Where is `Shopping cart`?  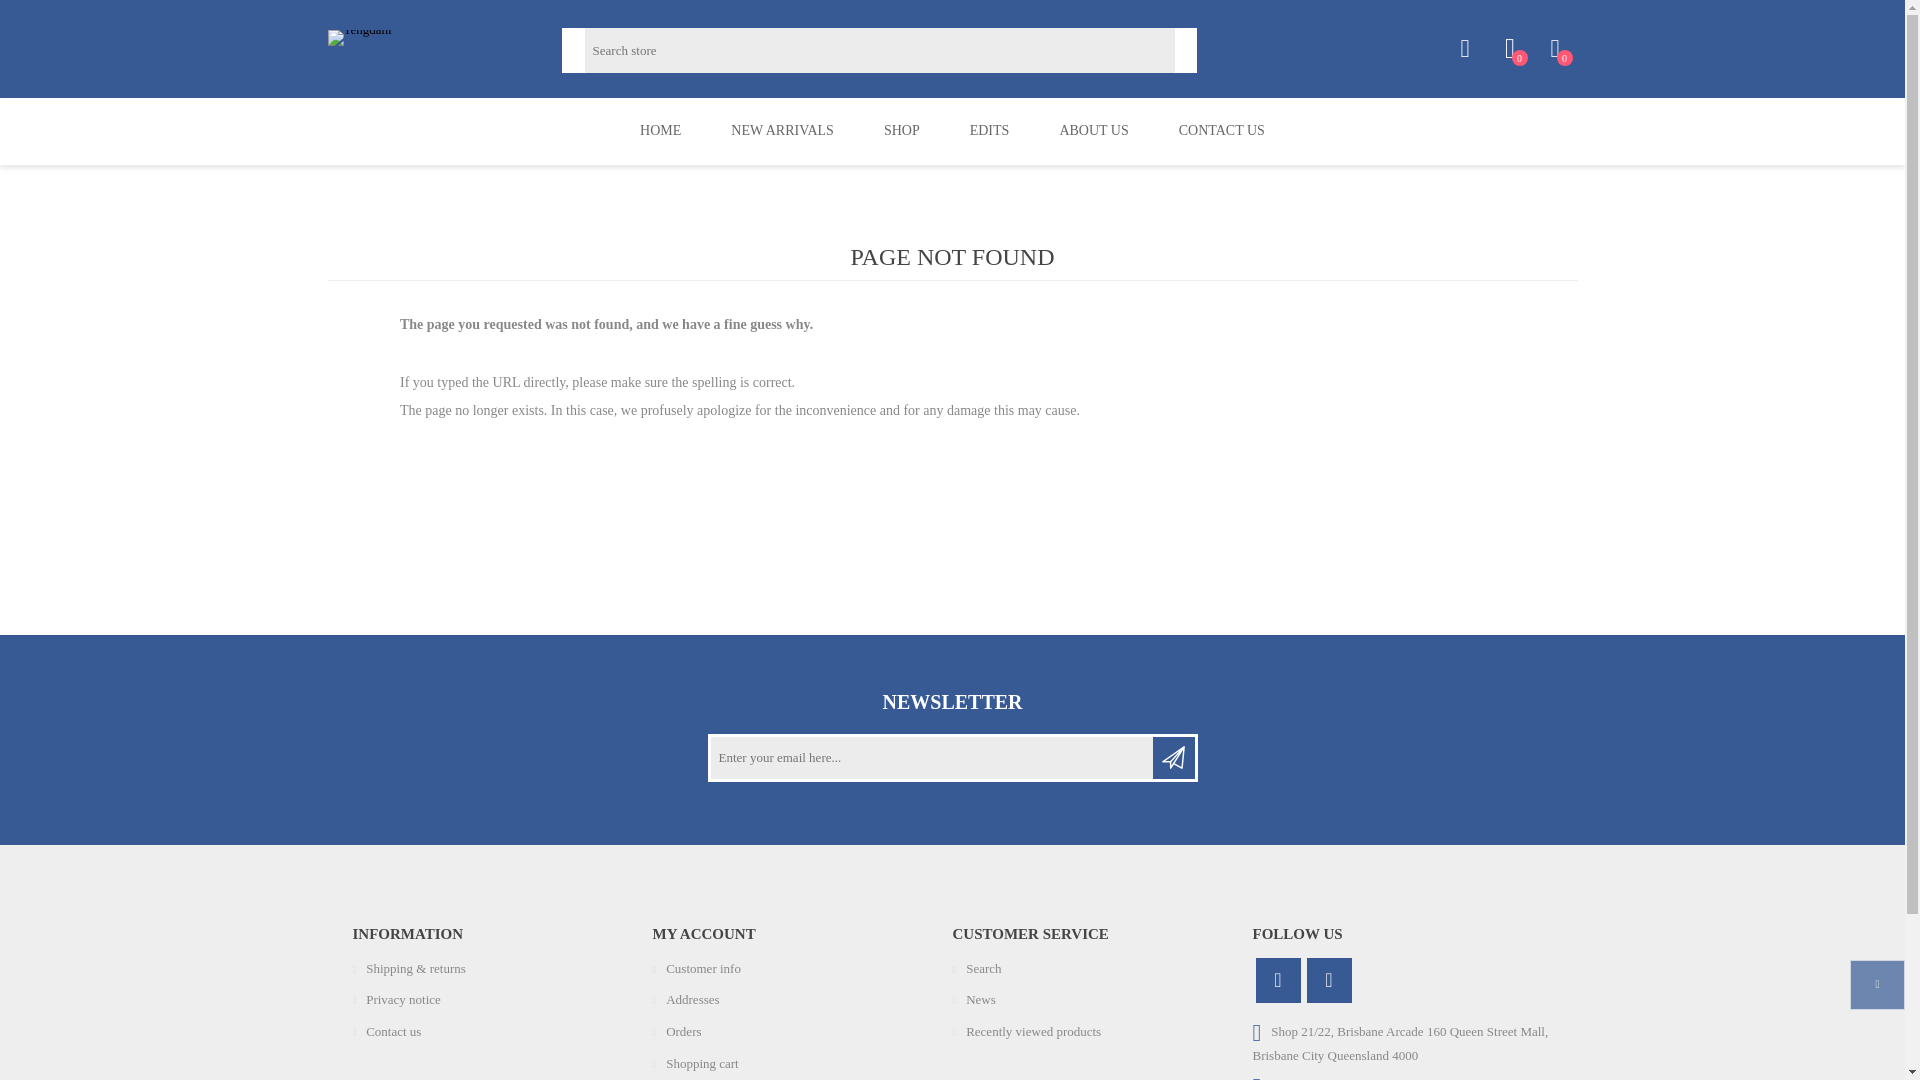 Shopping cart is located at coordinates (702, 1064).